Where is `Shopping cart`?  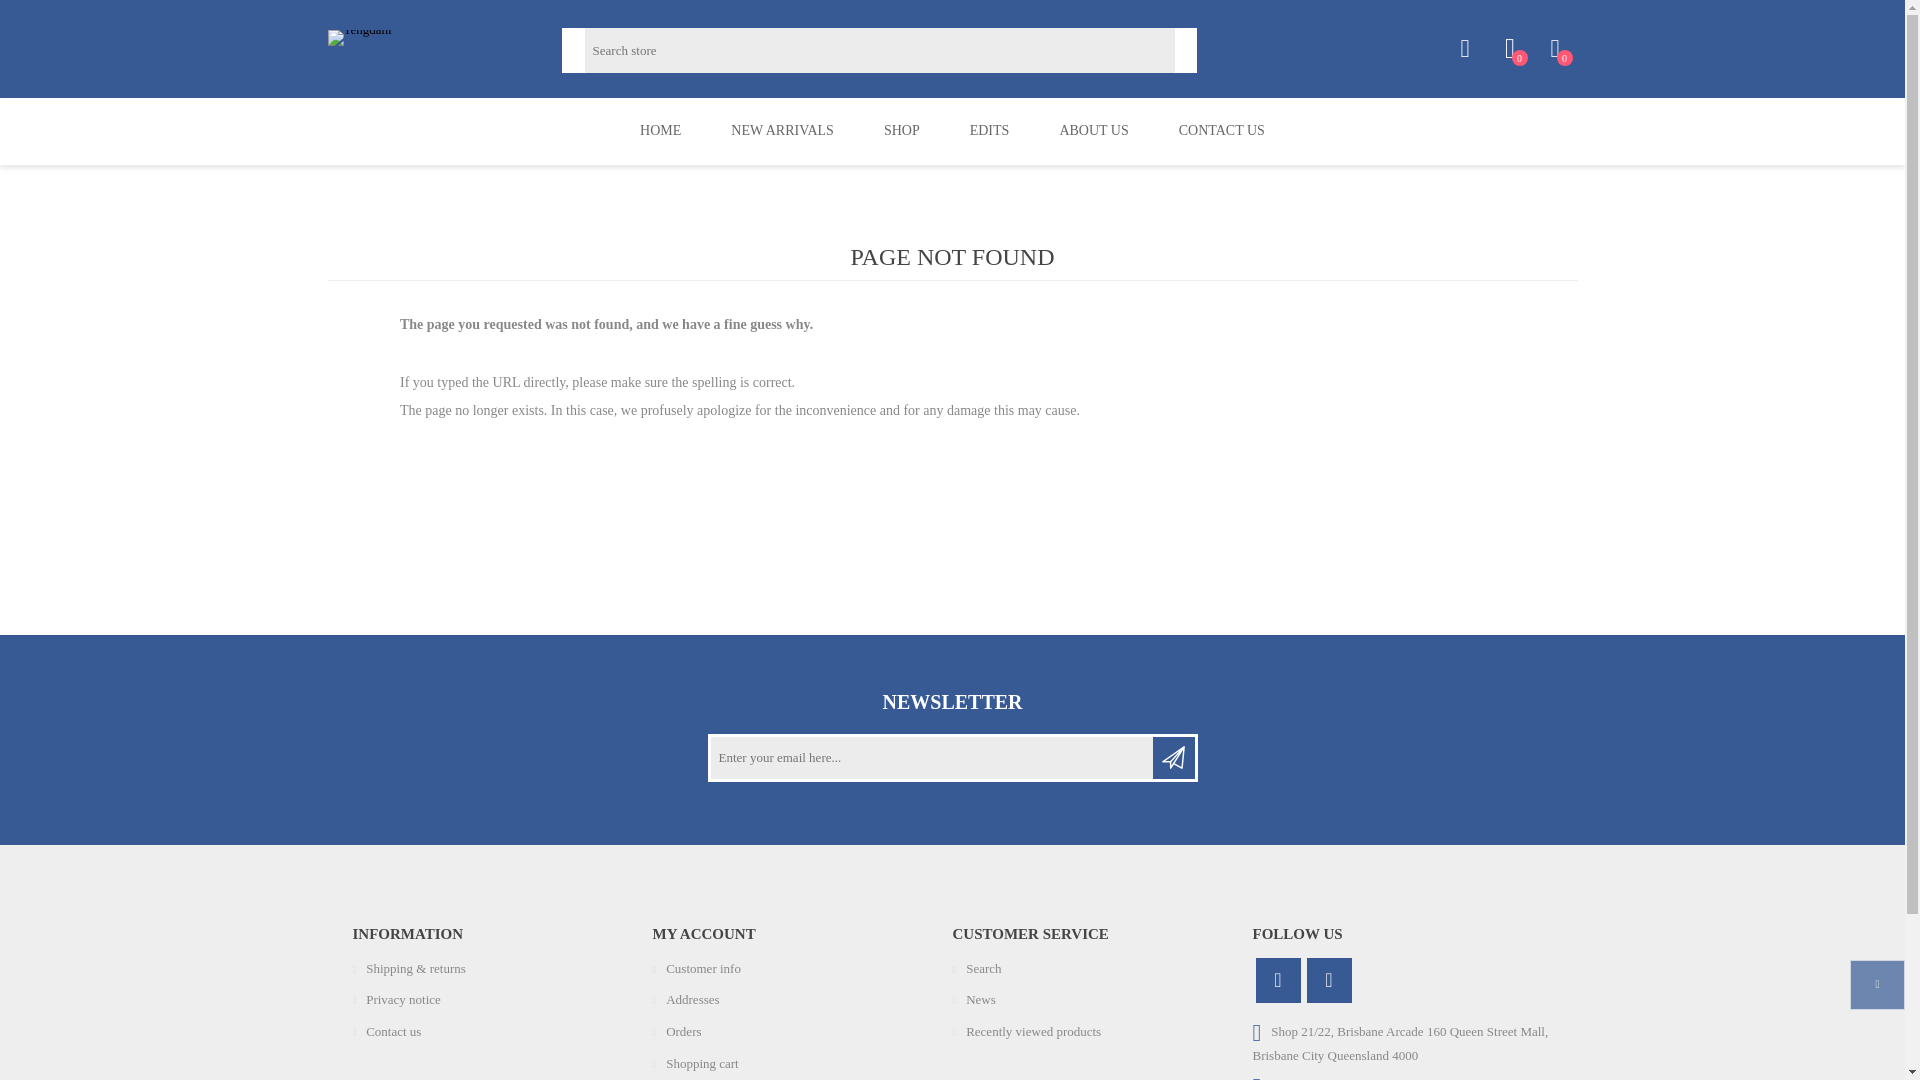 Shopping cart is located at coordinates (702, 1064).